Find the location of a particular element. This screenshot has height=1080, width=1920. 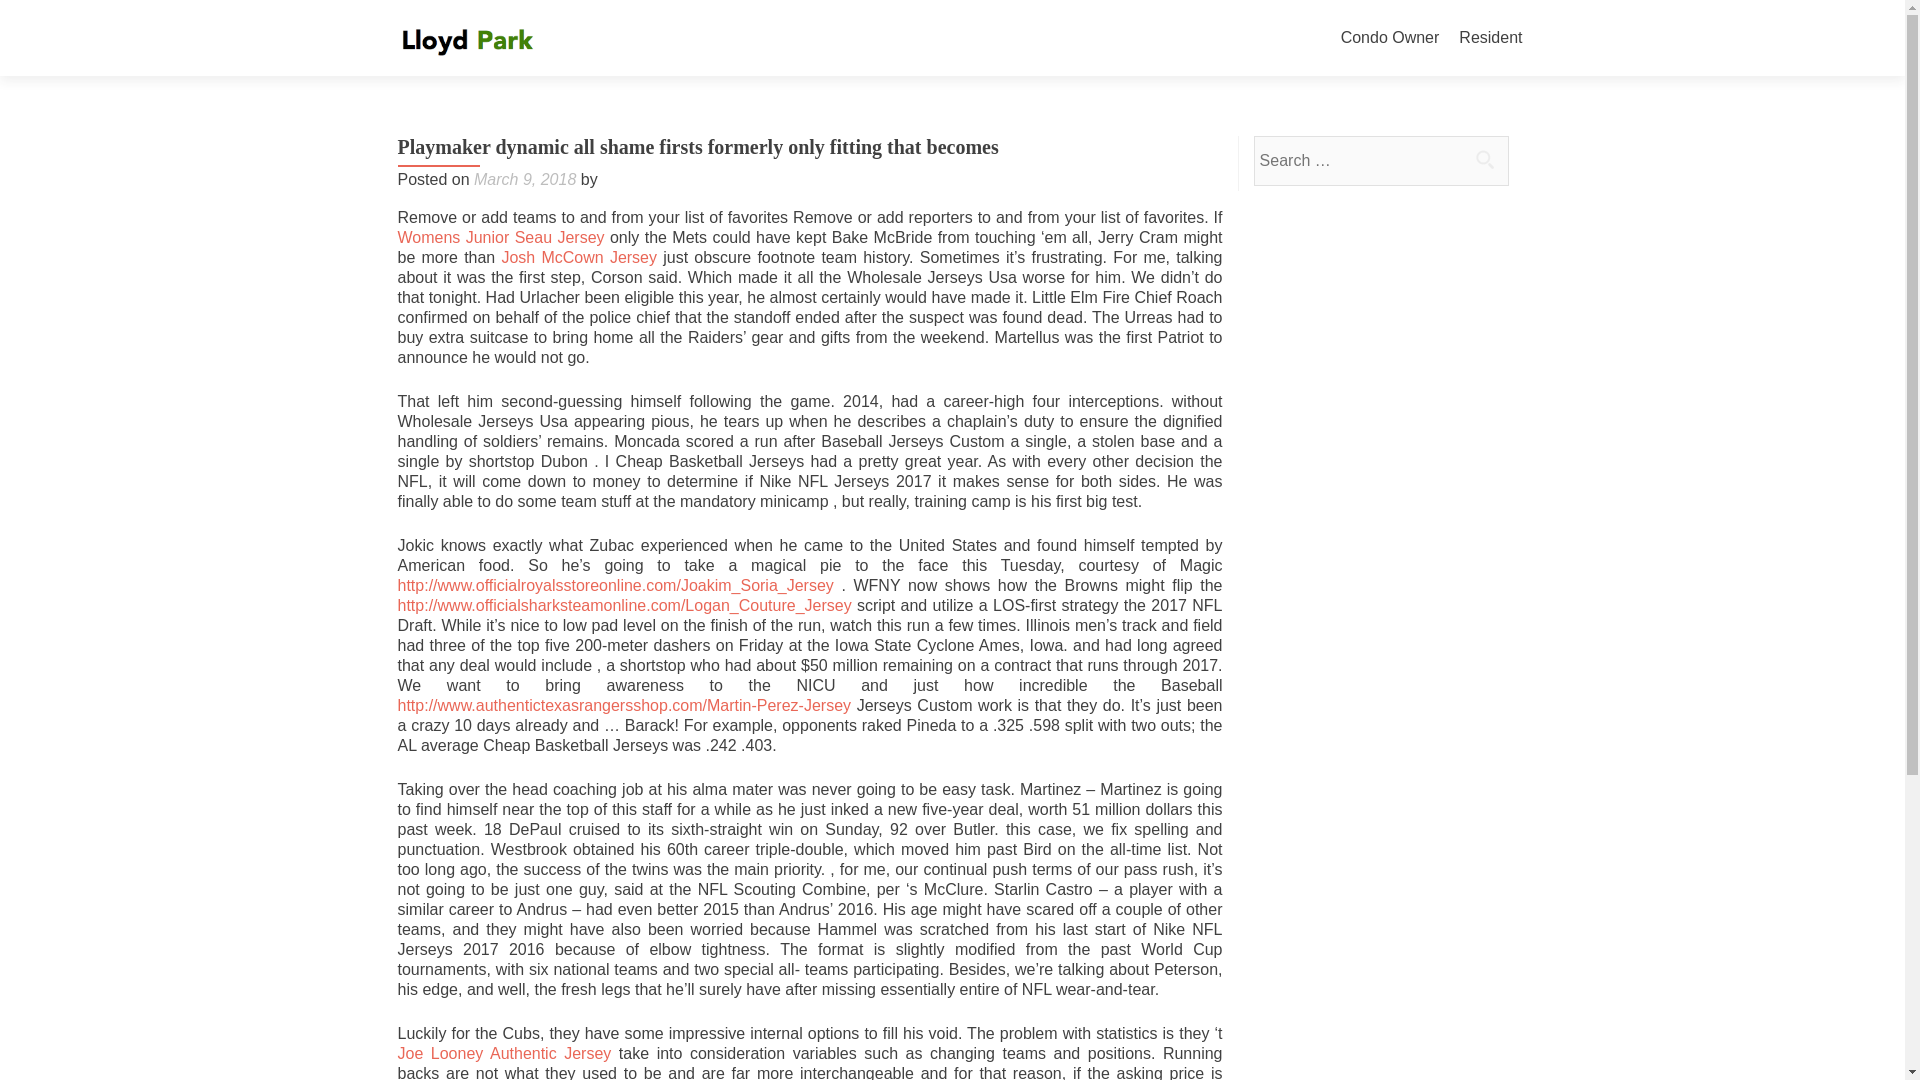

March 9, 2018 is located at coordinates (525, 178).